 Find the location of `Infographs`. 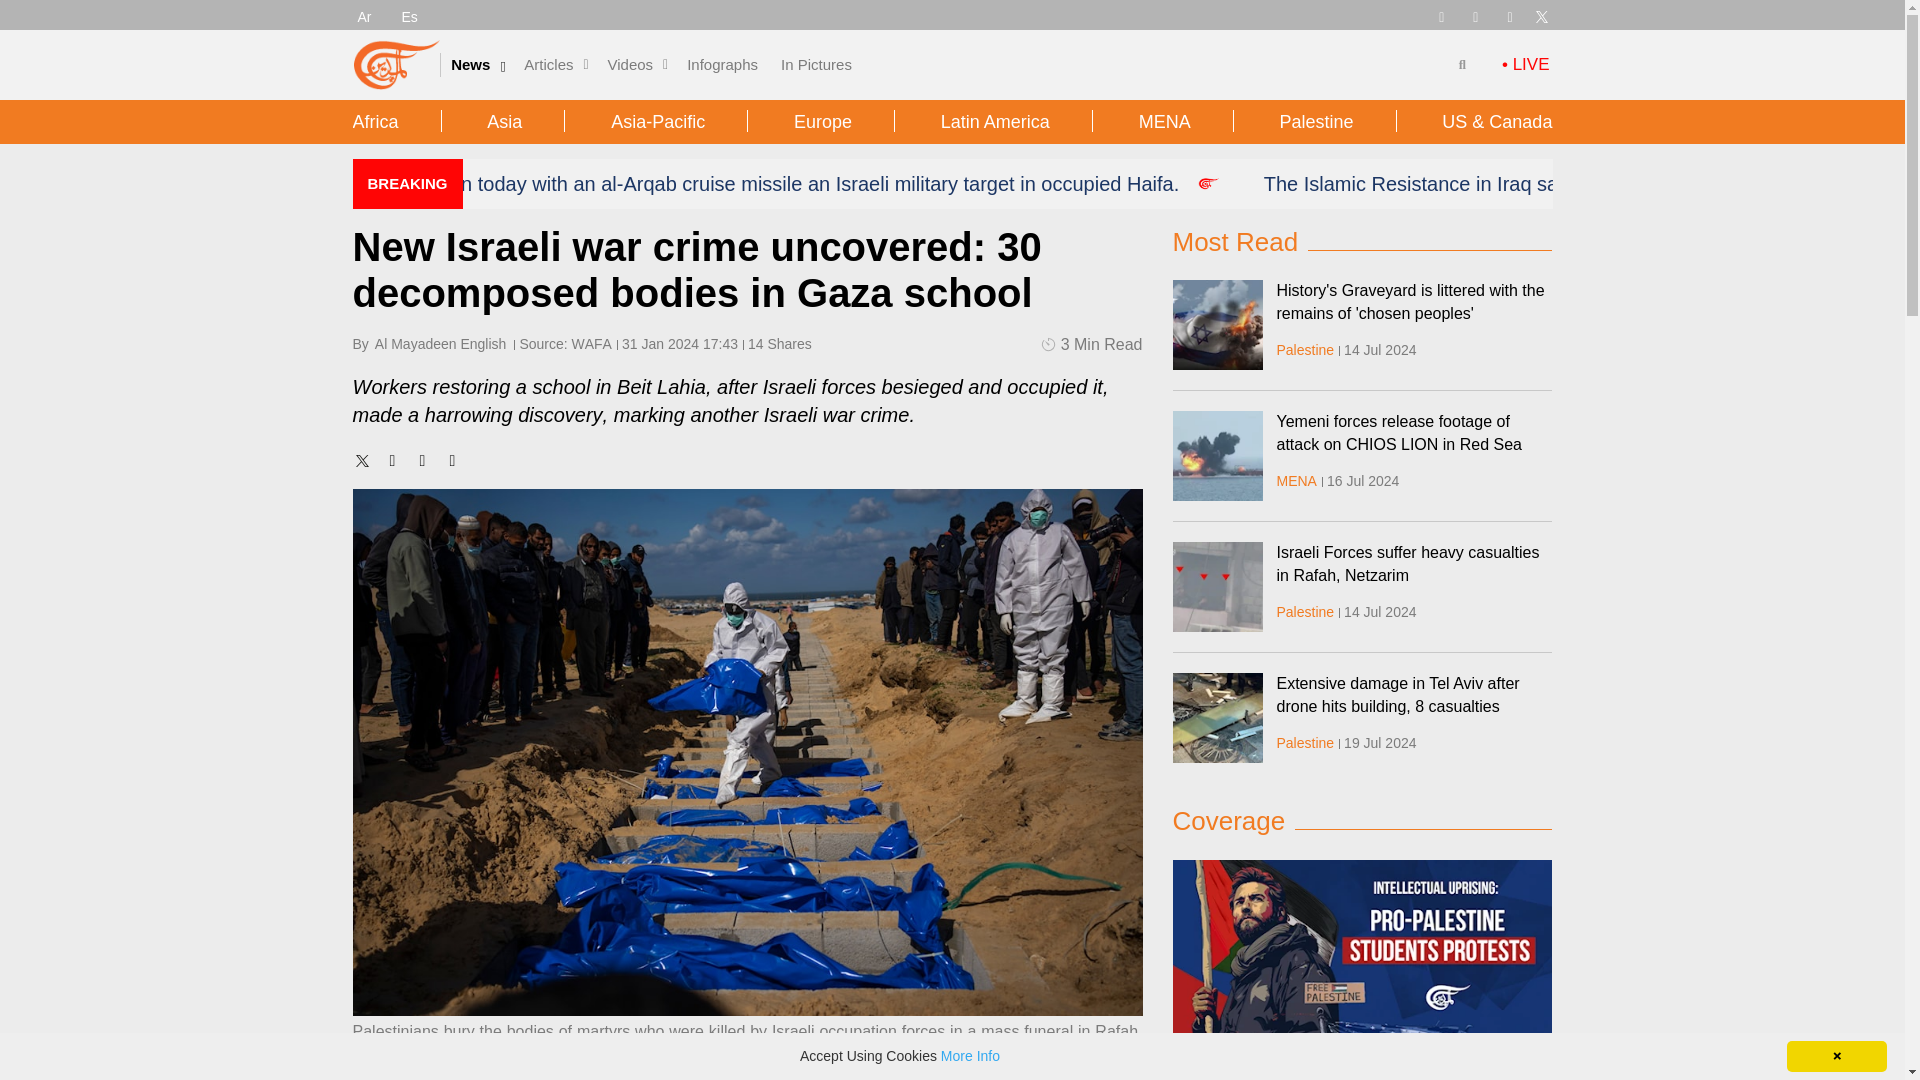

Infographs is located at coordinates (722, 64).